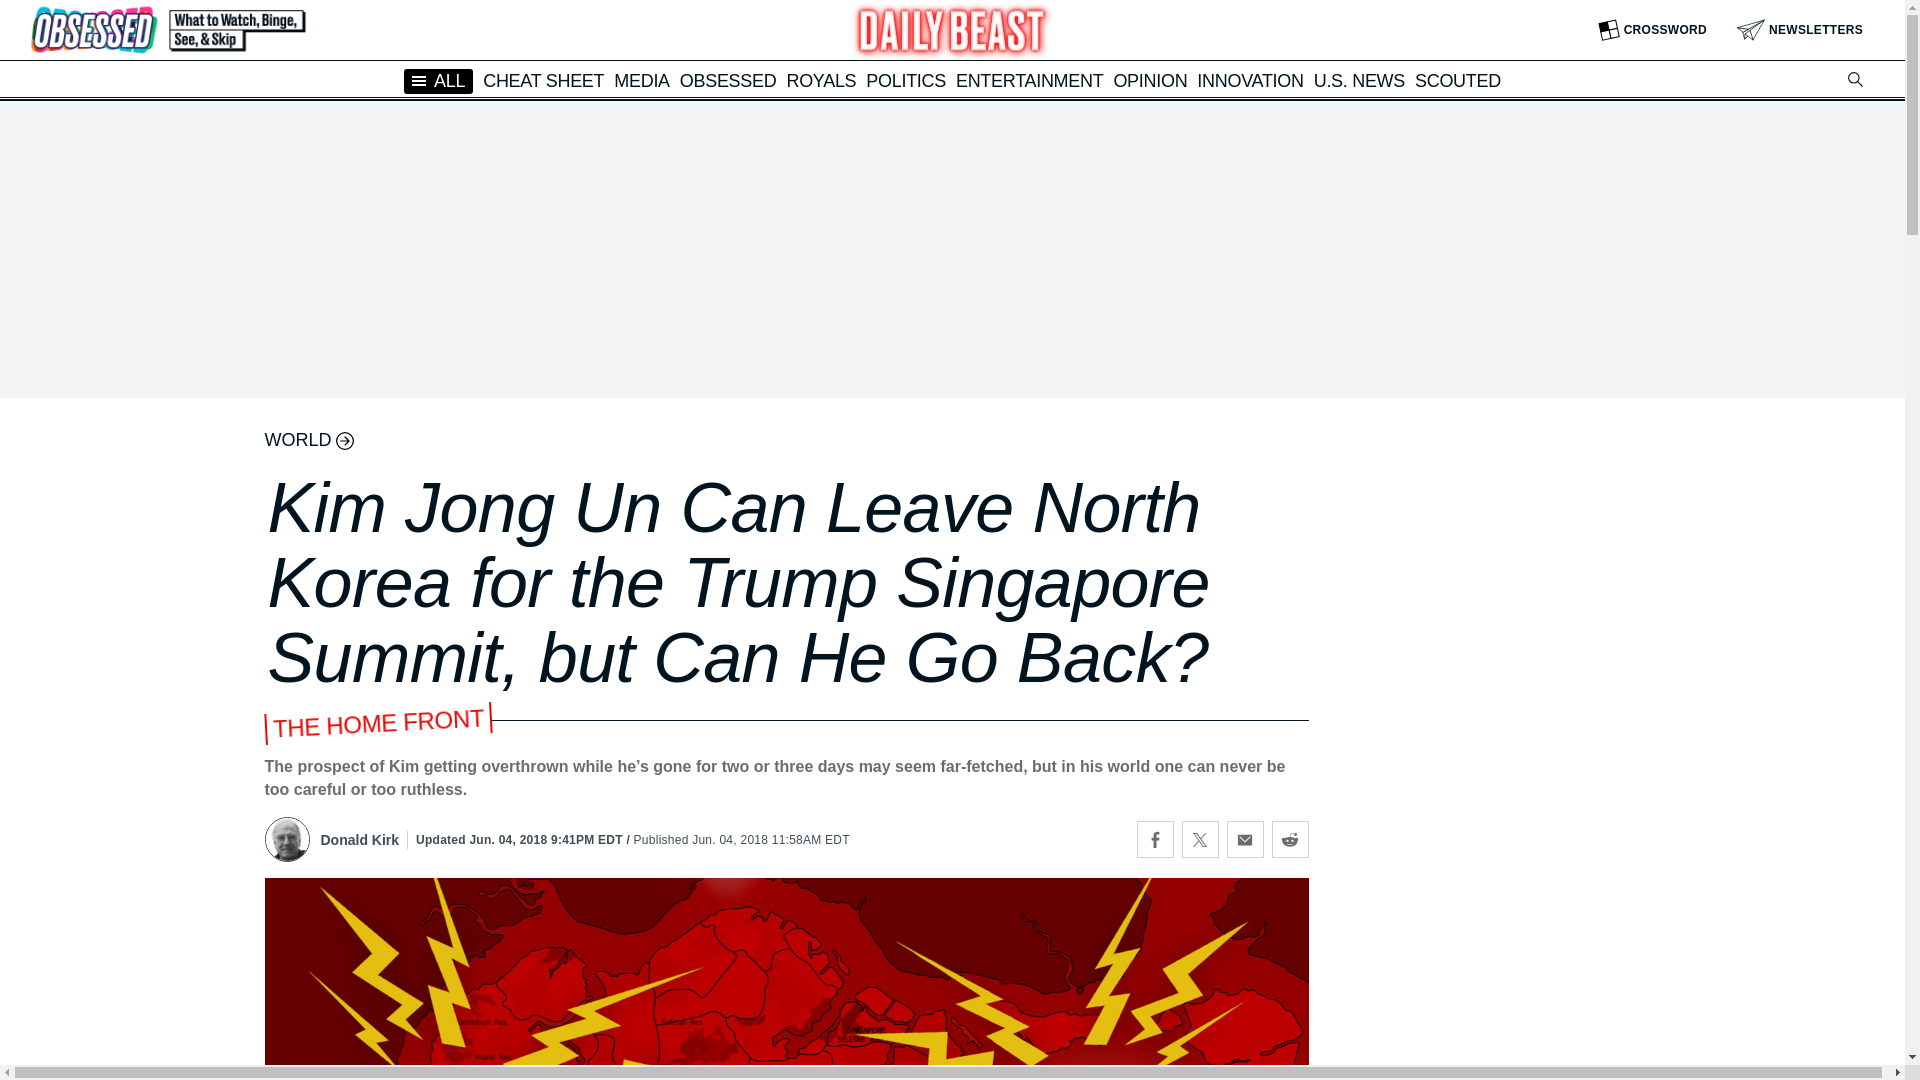  Describe the element at coordinates (1458, 80) in the screenshot. I see `SCOUTED` at that location.